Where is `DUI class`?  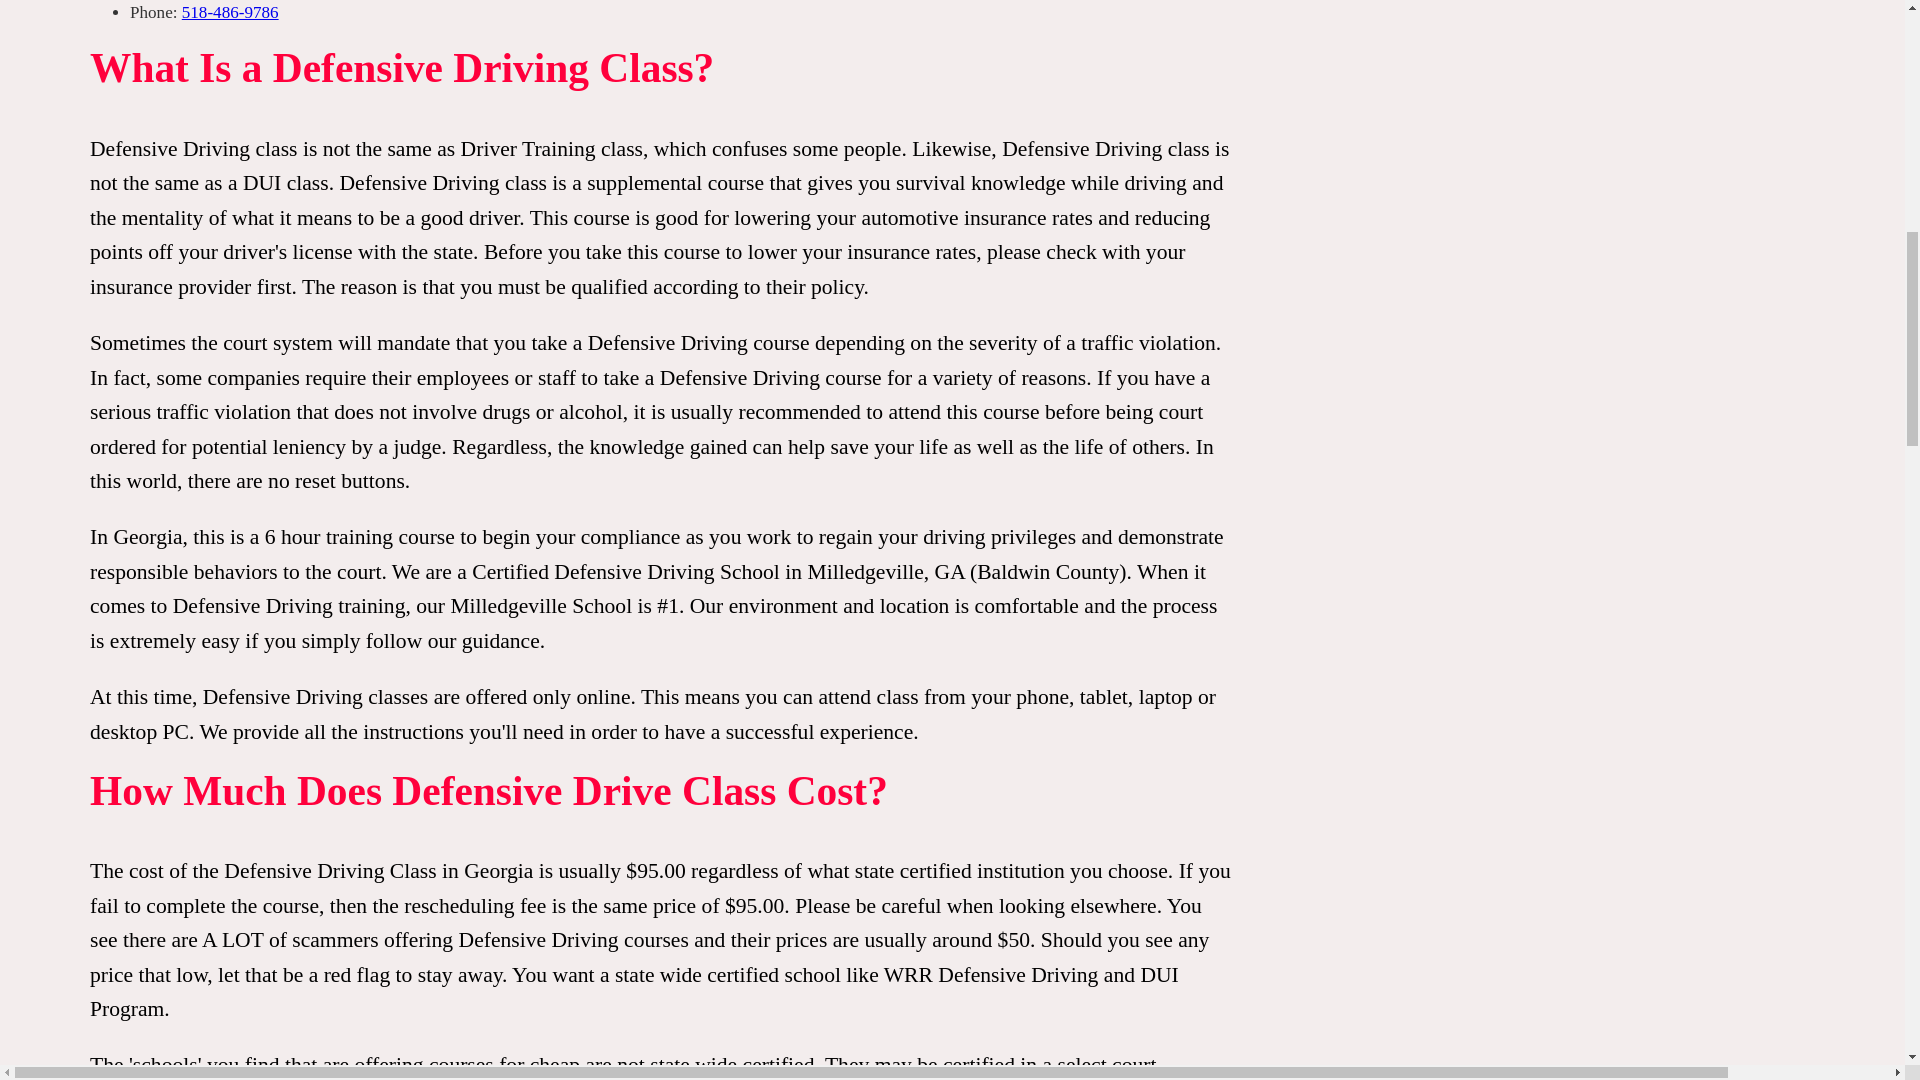 DUI class is located at coordinates (286, 182).